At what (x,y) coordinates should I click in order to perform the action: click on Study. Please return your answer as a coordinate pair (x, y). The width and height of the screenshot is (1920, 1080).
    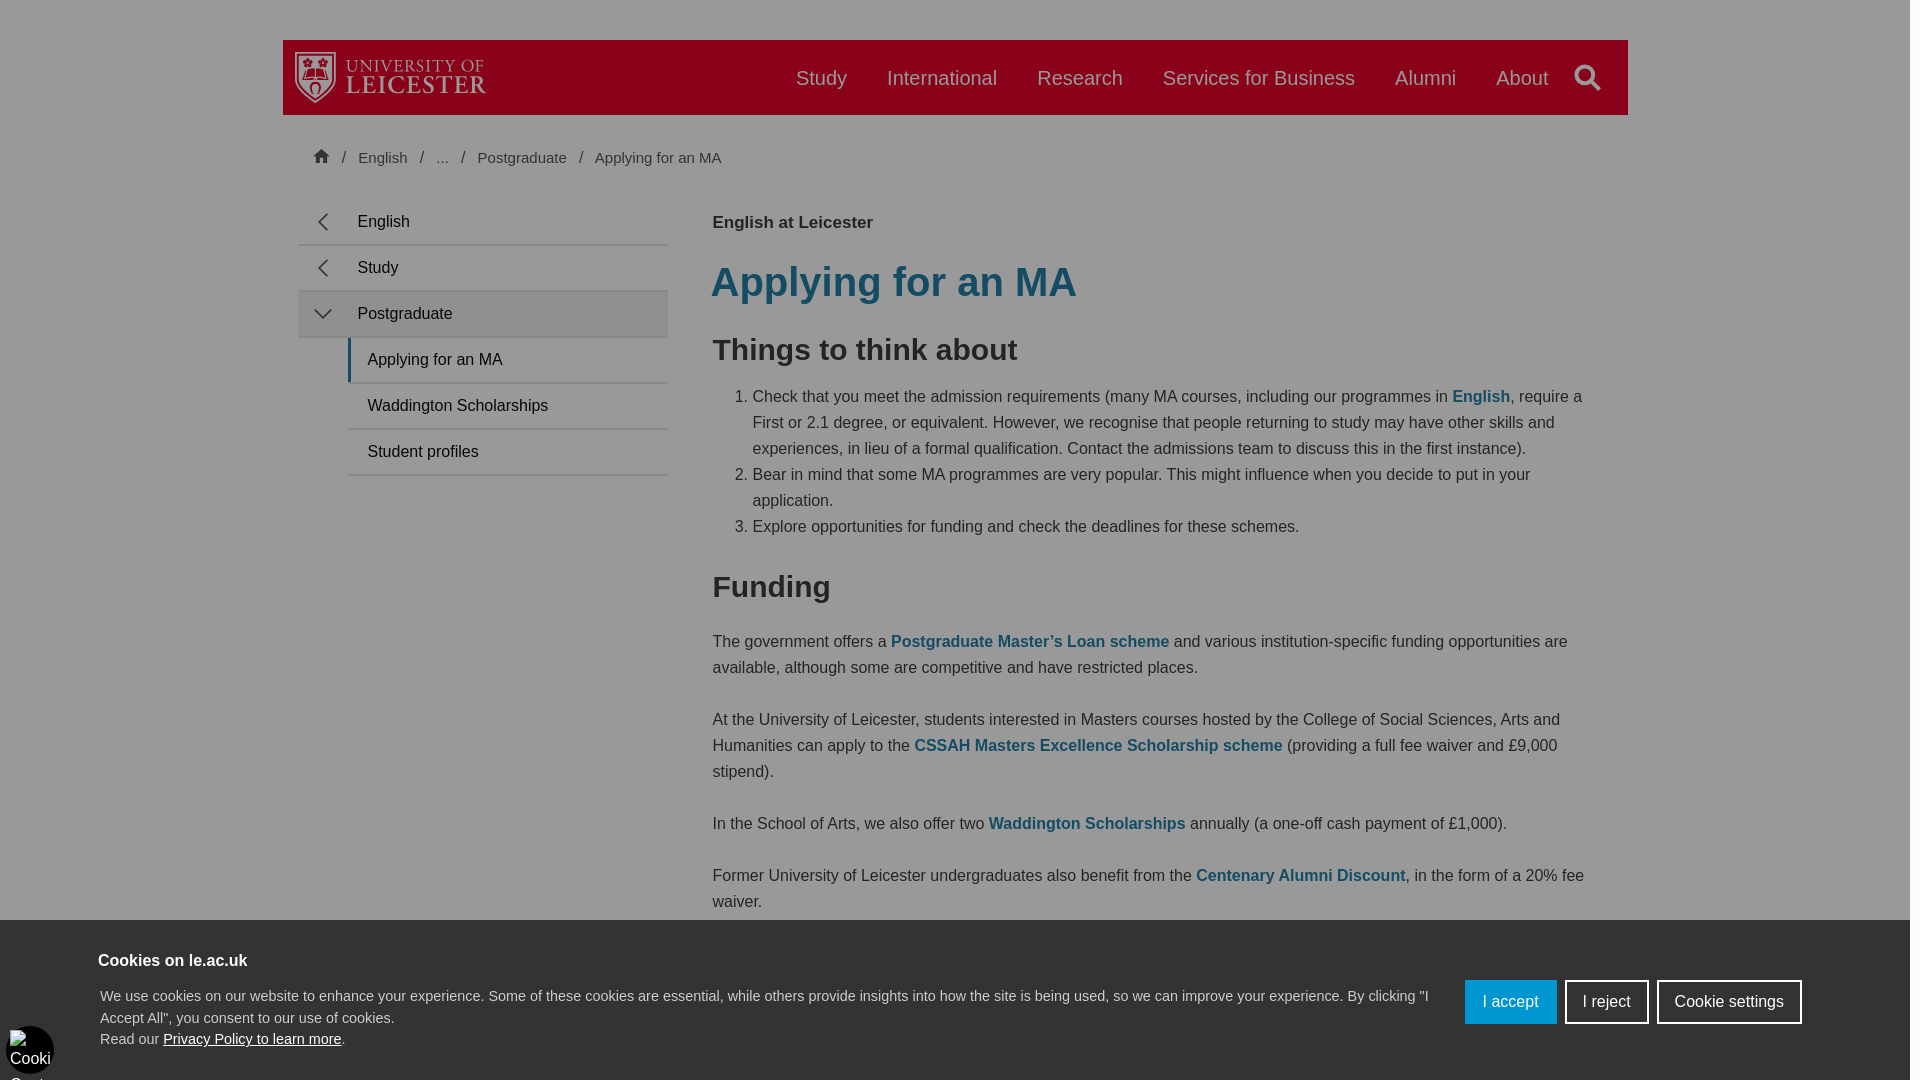
    Looking at the image, I should click on (497, 157).